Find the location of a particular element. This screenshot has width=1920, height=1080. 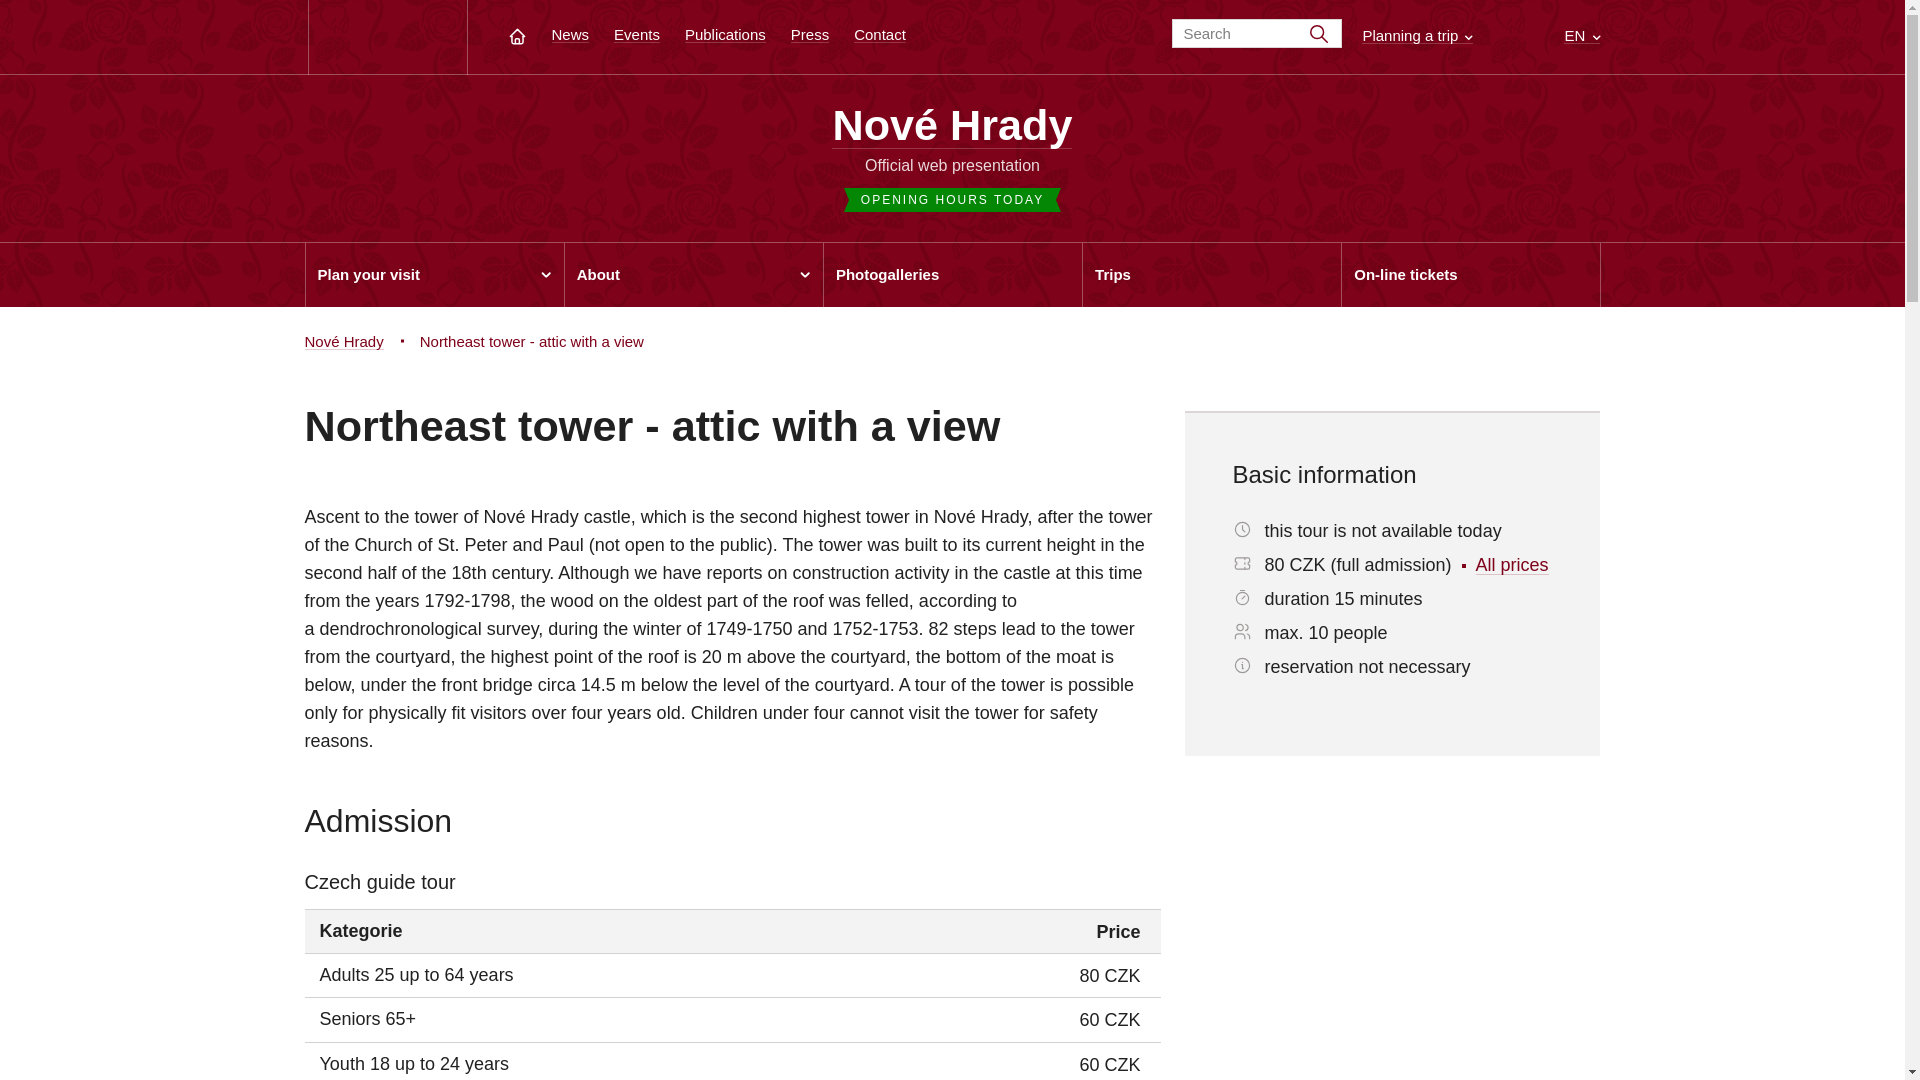

Publications is located at coordinates (726, 34).